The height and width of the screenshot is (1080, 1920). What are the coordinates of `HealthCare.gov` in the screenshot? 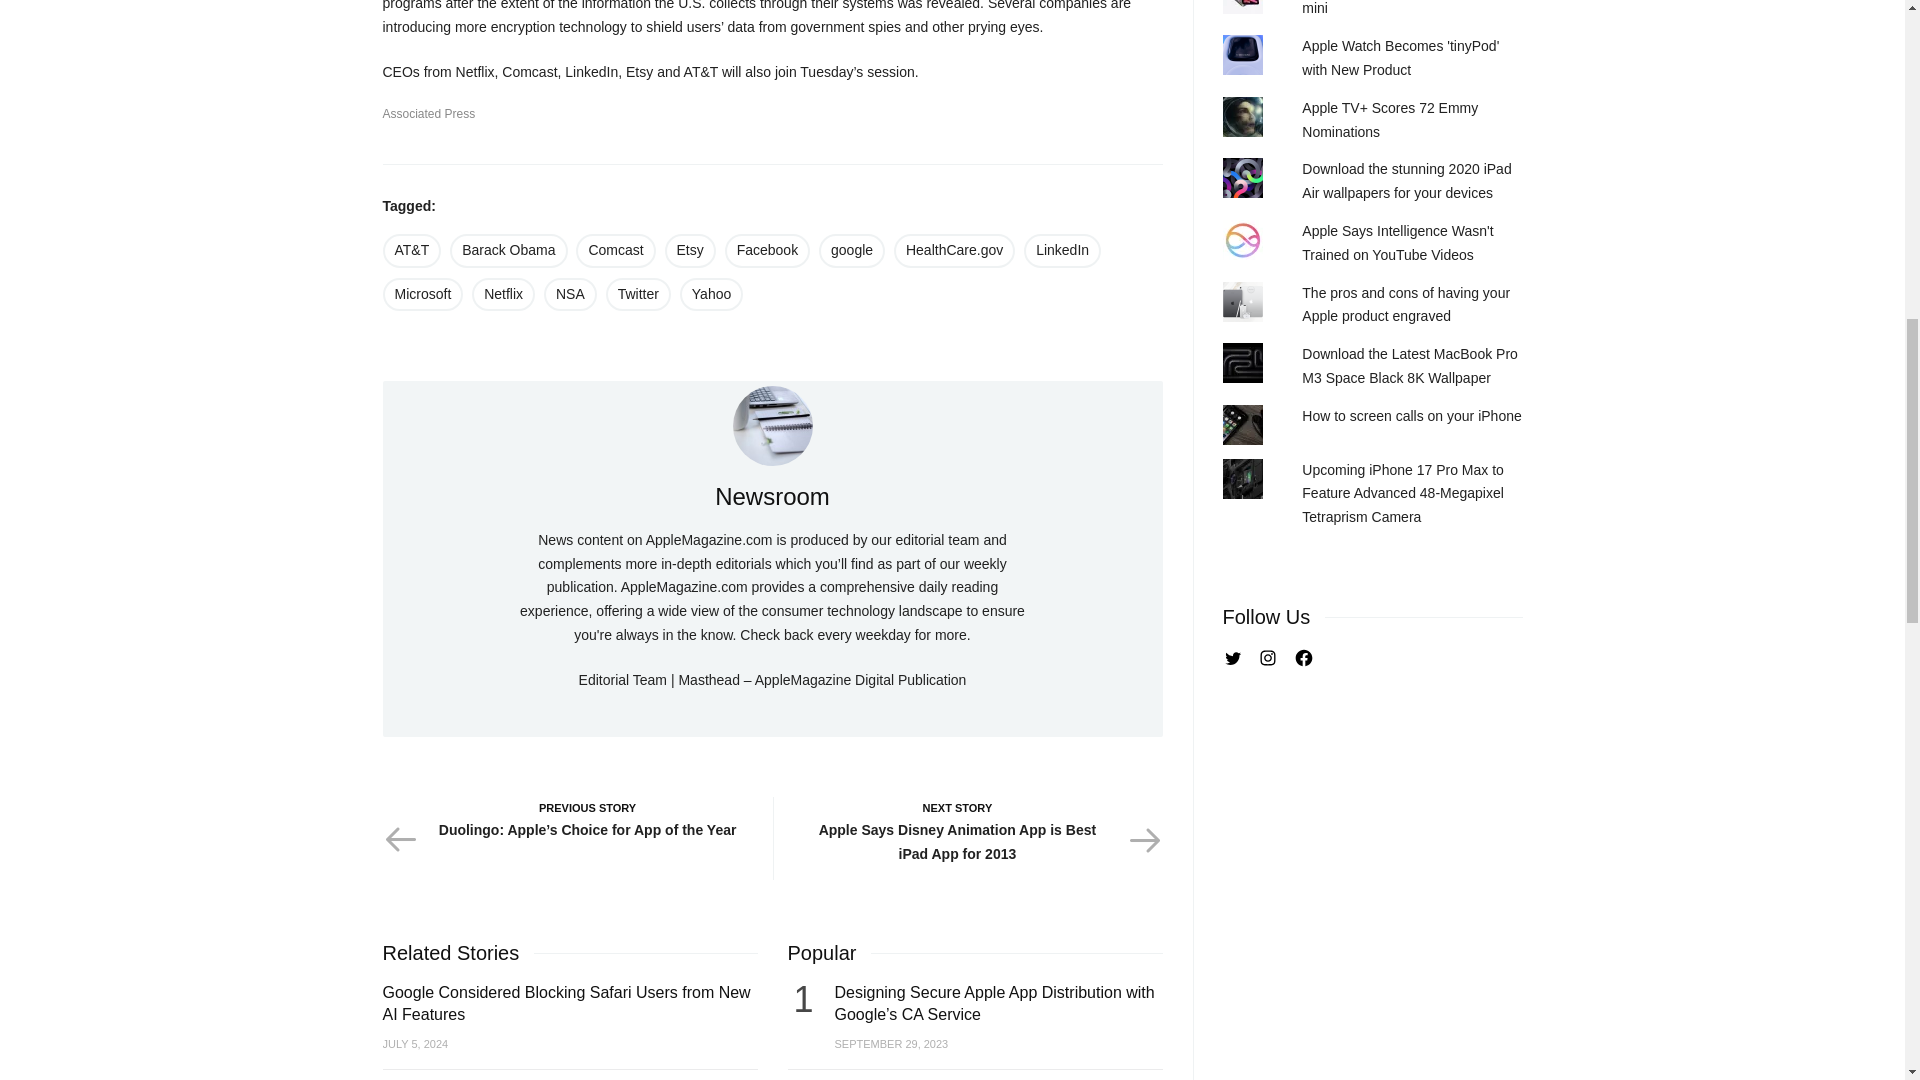 It's located at (954, 250).